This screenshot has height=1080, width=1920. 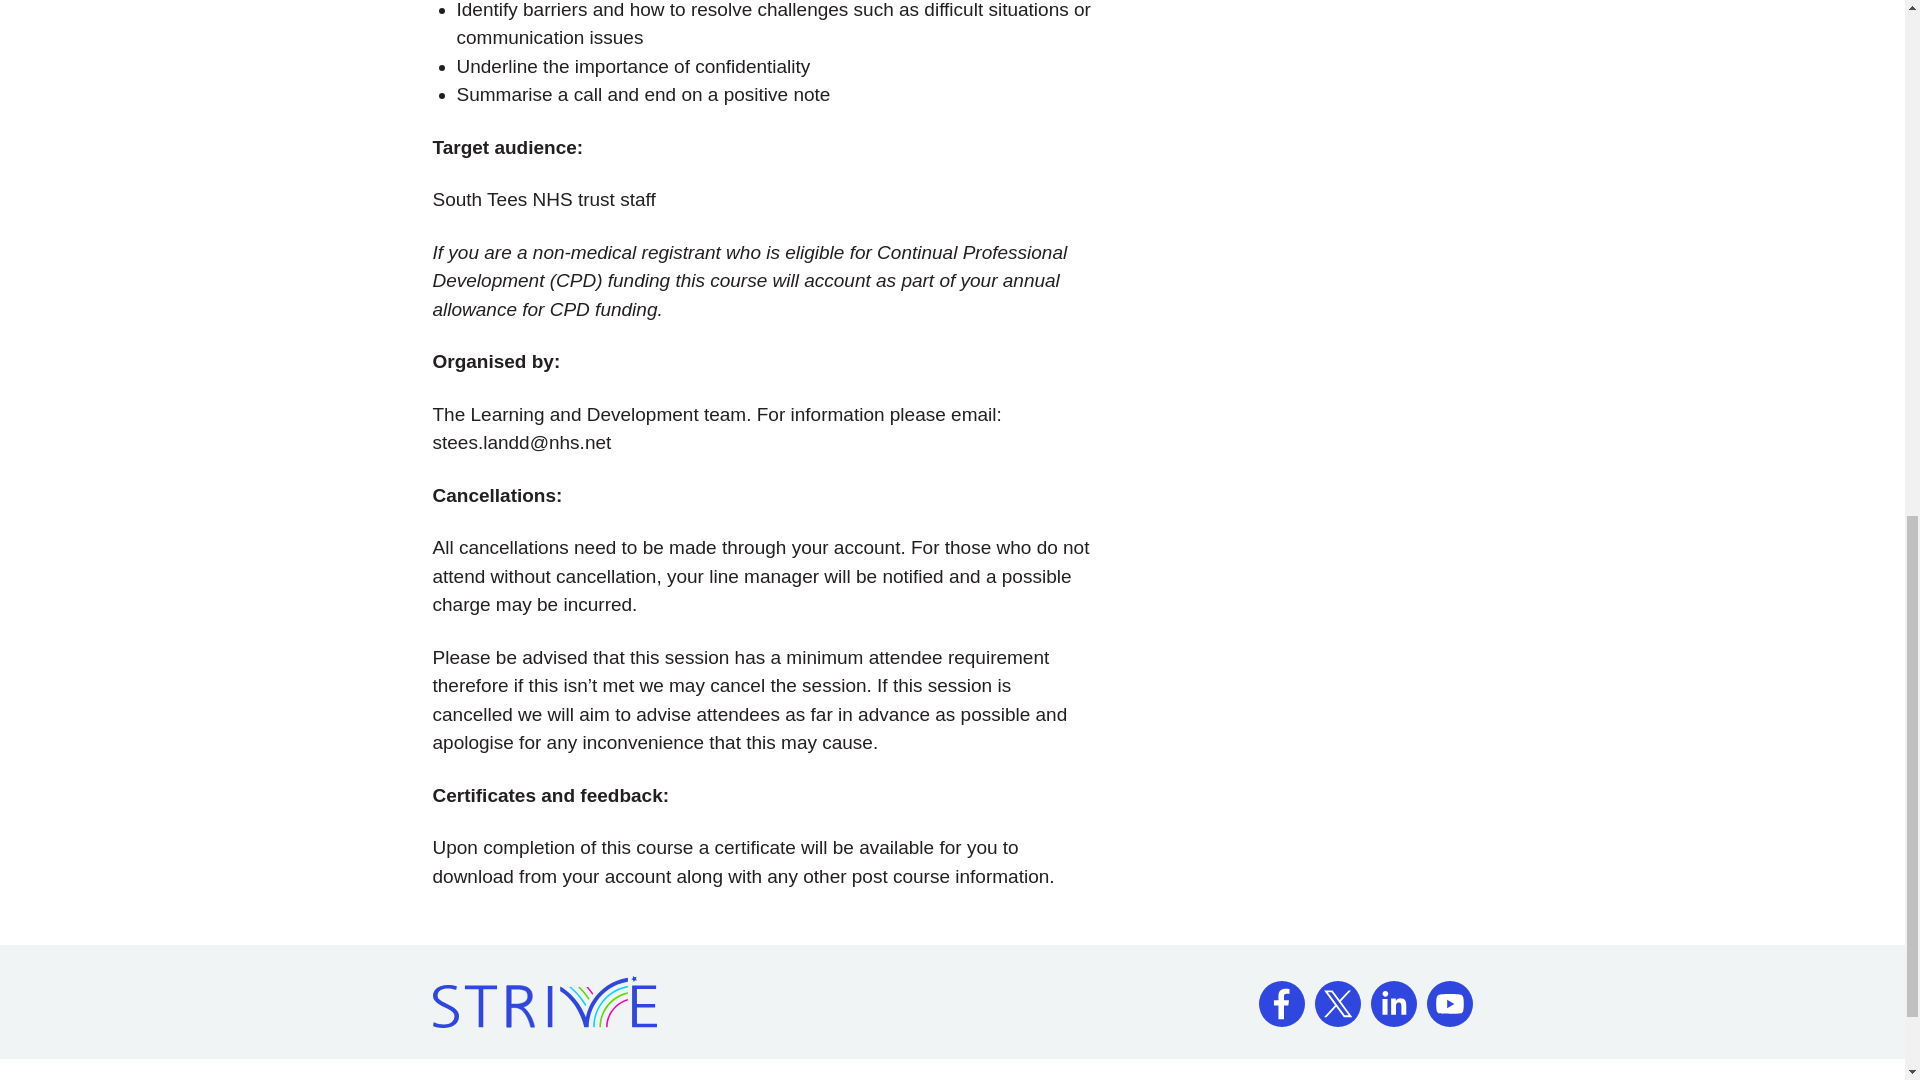 I want to click on Group 8, so click(x=1393, y=996).